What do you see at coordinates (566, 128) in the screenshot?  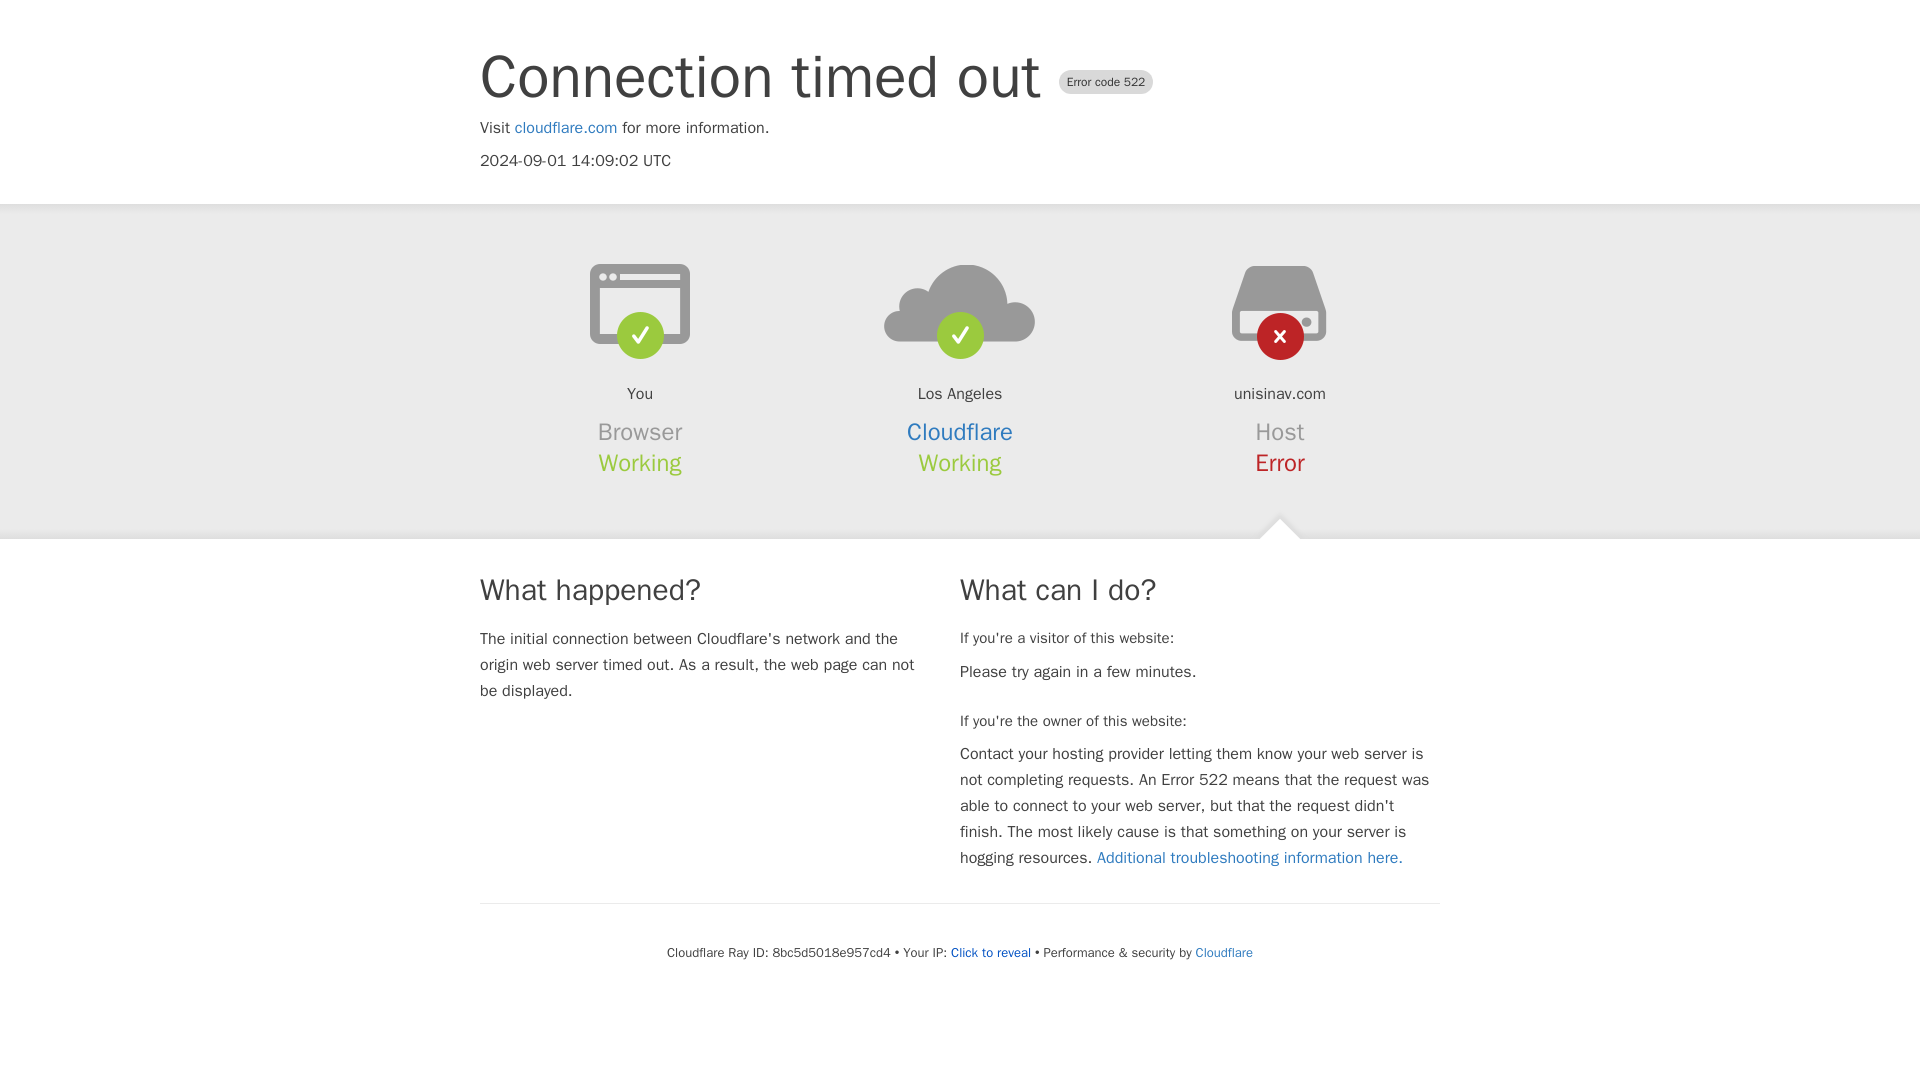 I see `cloudflare.com` at bounding box center [566, 128].